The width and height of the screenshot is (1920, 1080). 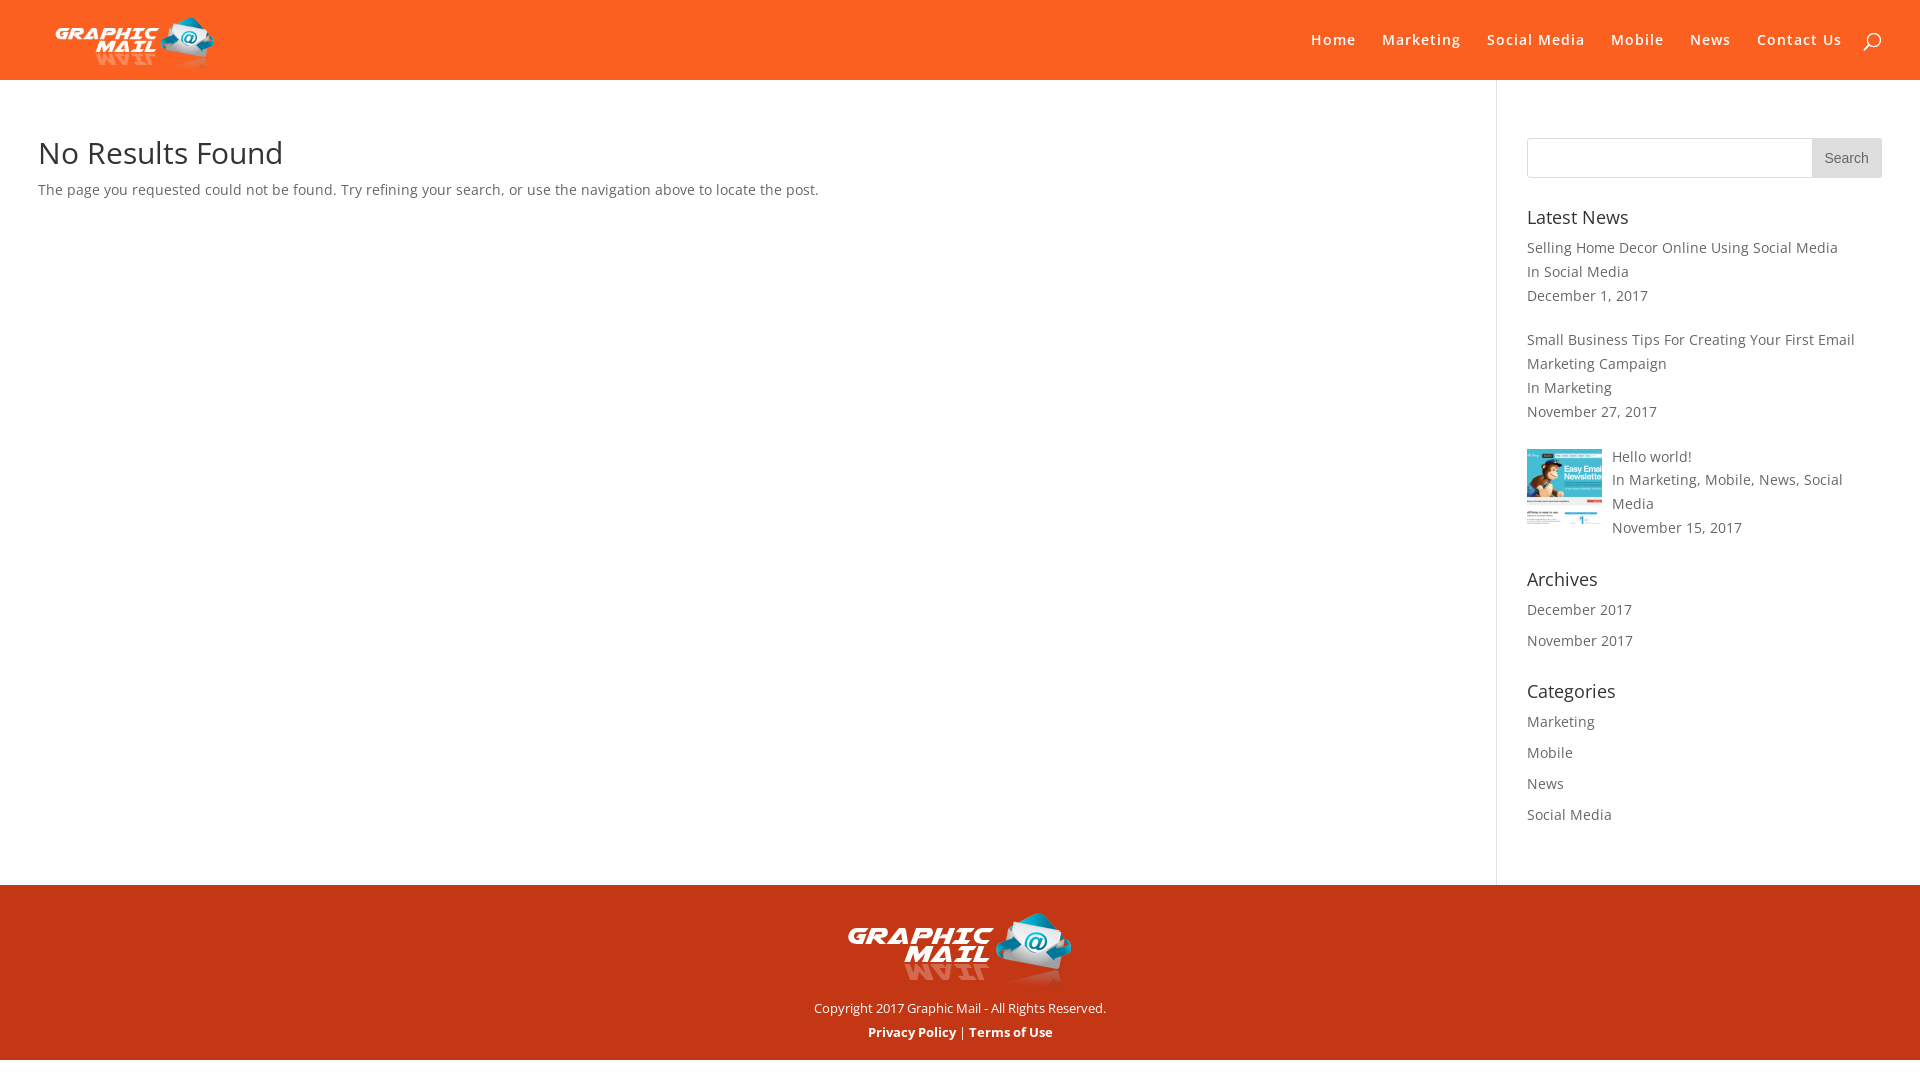 What do you see at coordinates (1422, 56) in the screenshot?
I see `Marketing` at bounding box center [1422, 56].